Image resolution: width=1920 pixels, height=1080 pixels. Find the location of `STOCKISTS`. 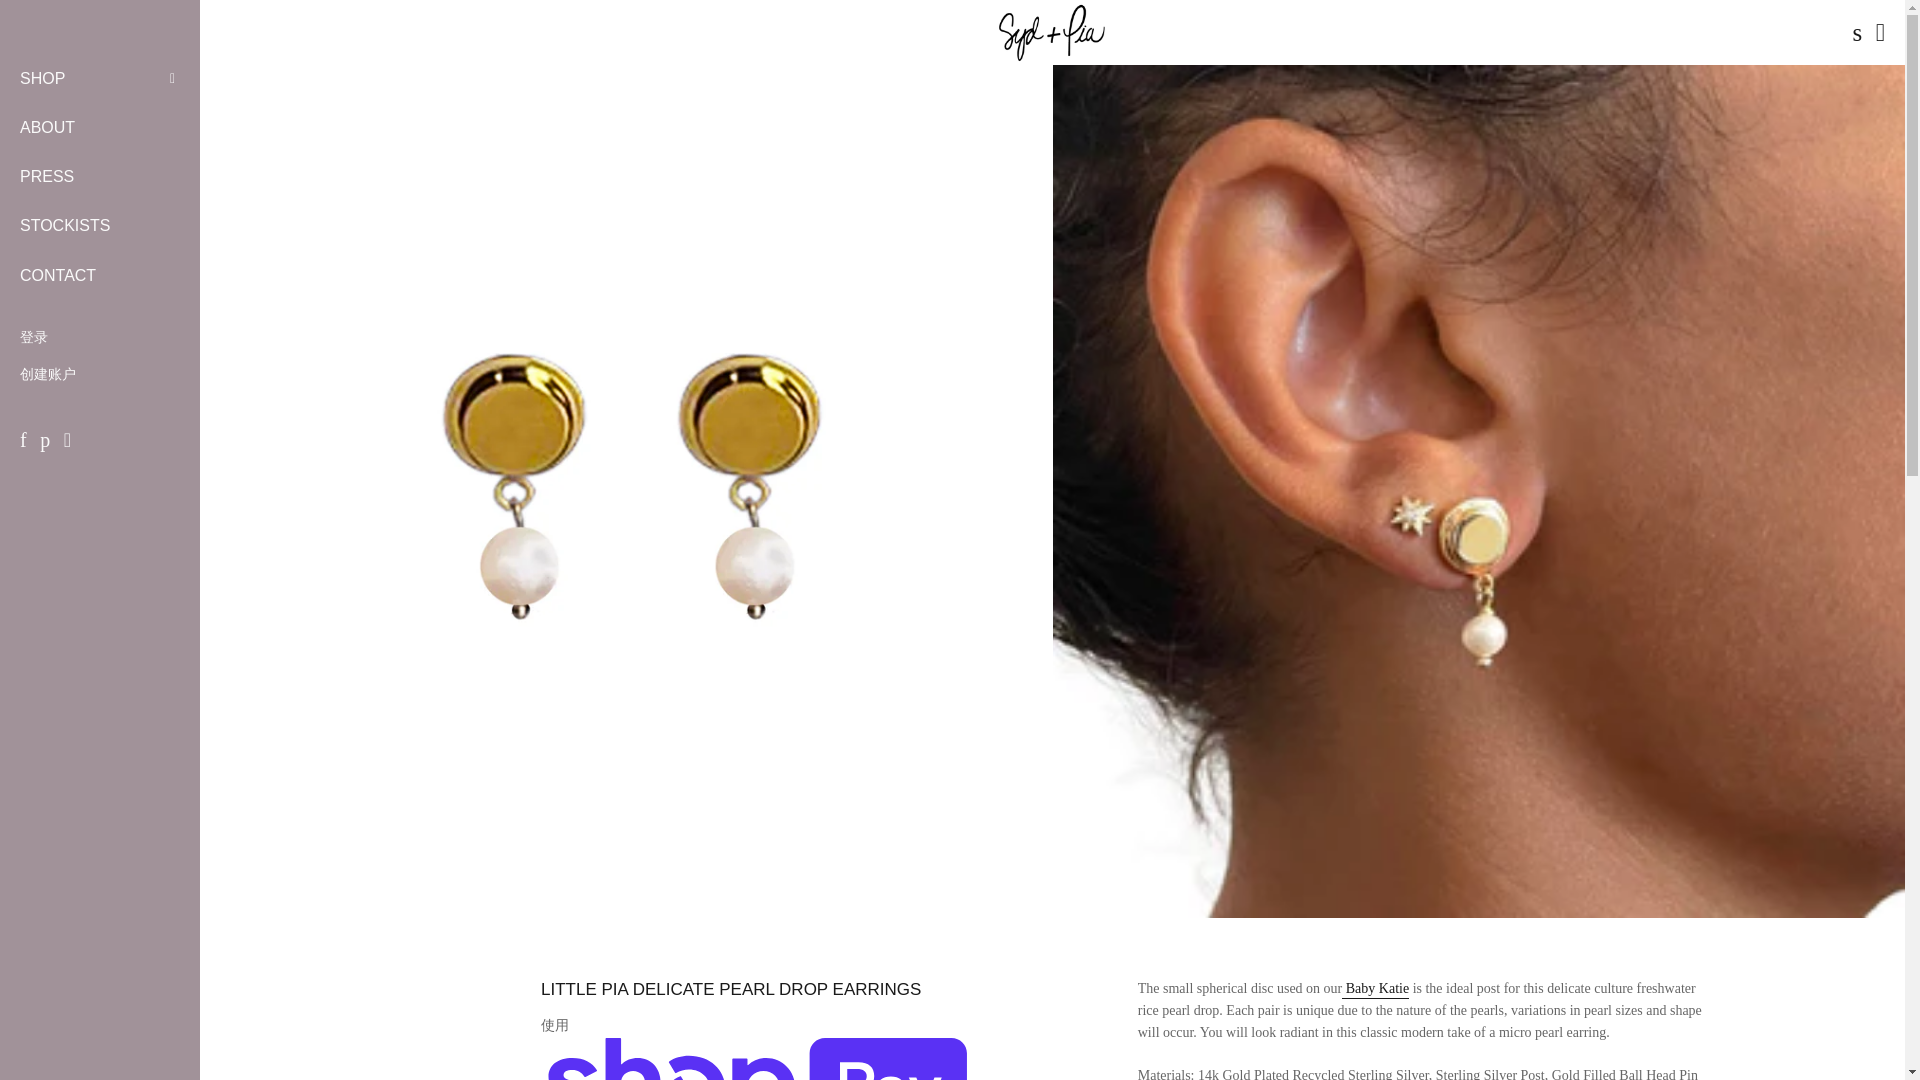

STOCKISTS is located at coordinates (100, 226).